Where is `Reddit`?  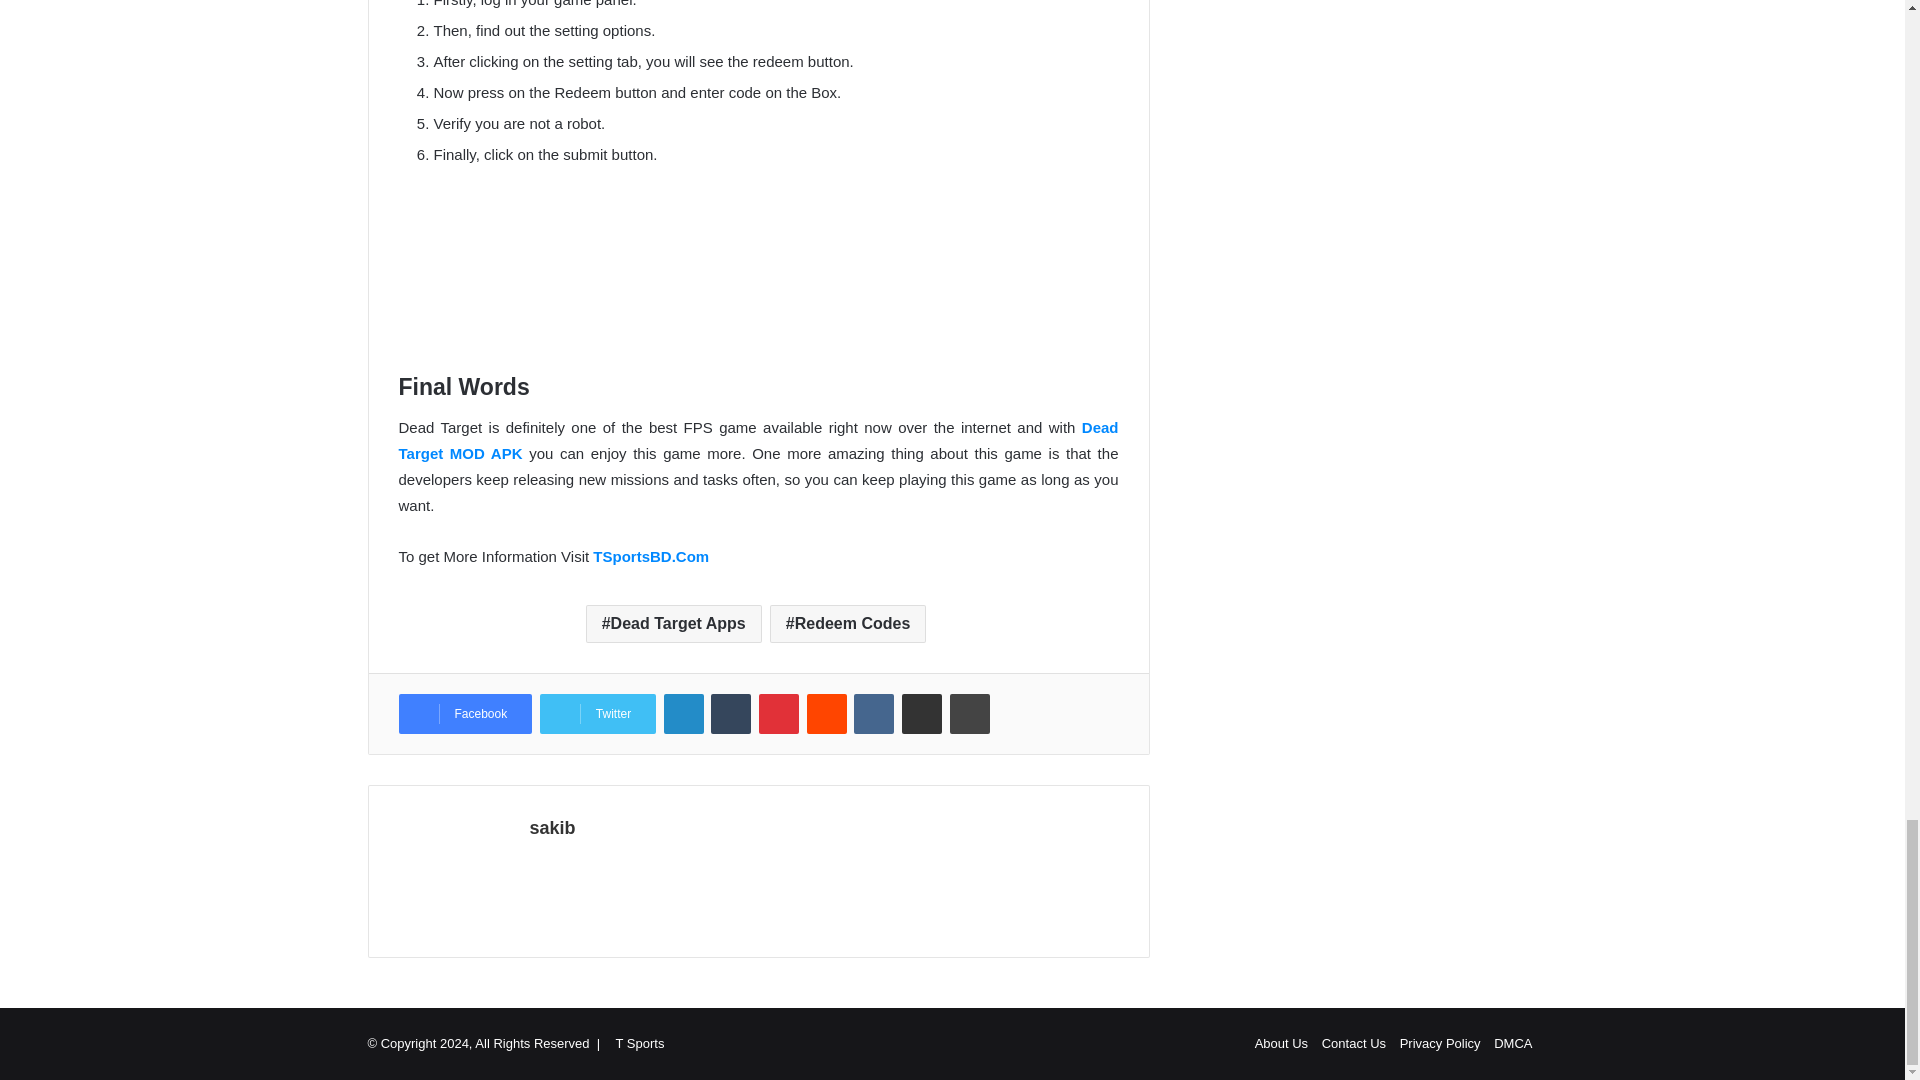
Reddit is located at coordinates (826, 714).